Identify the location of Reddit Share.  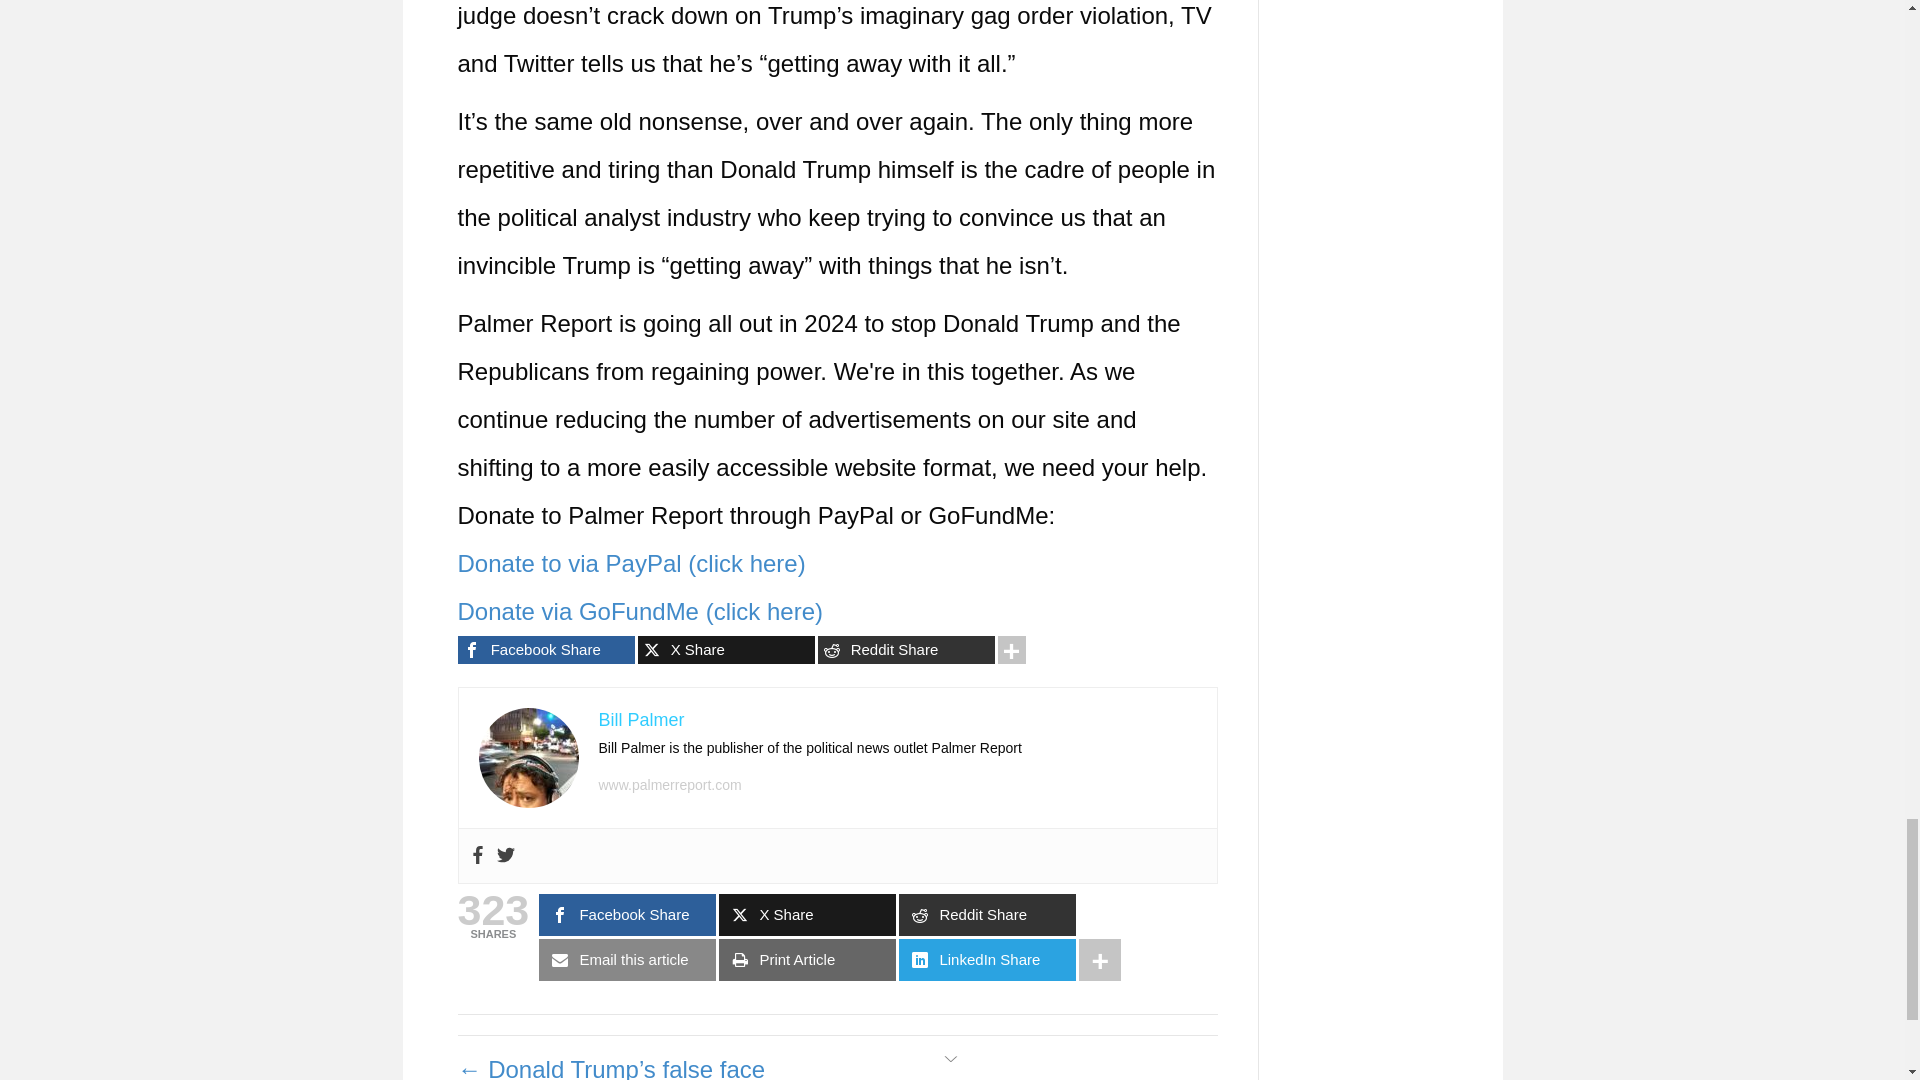
(906, 650).